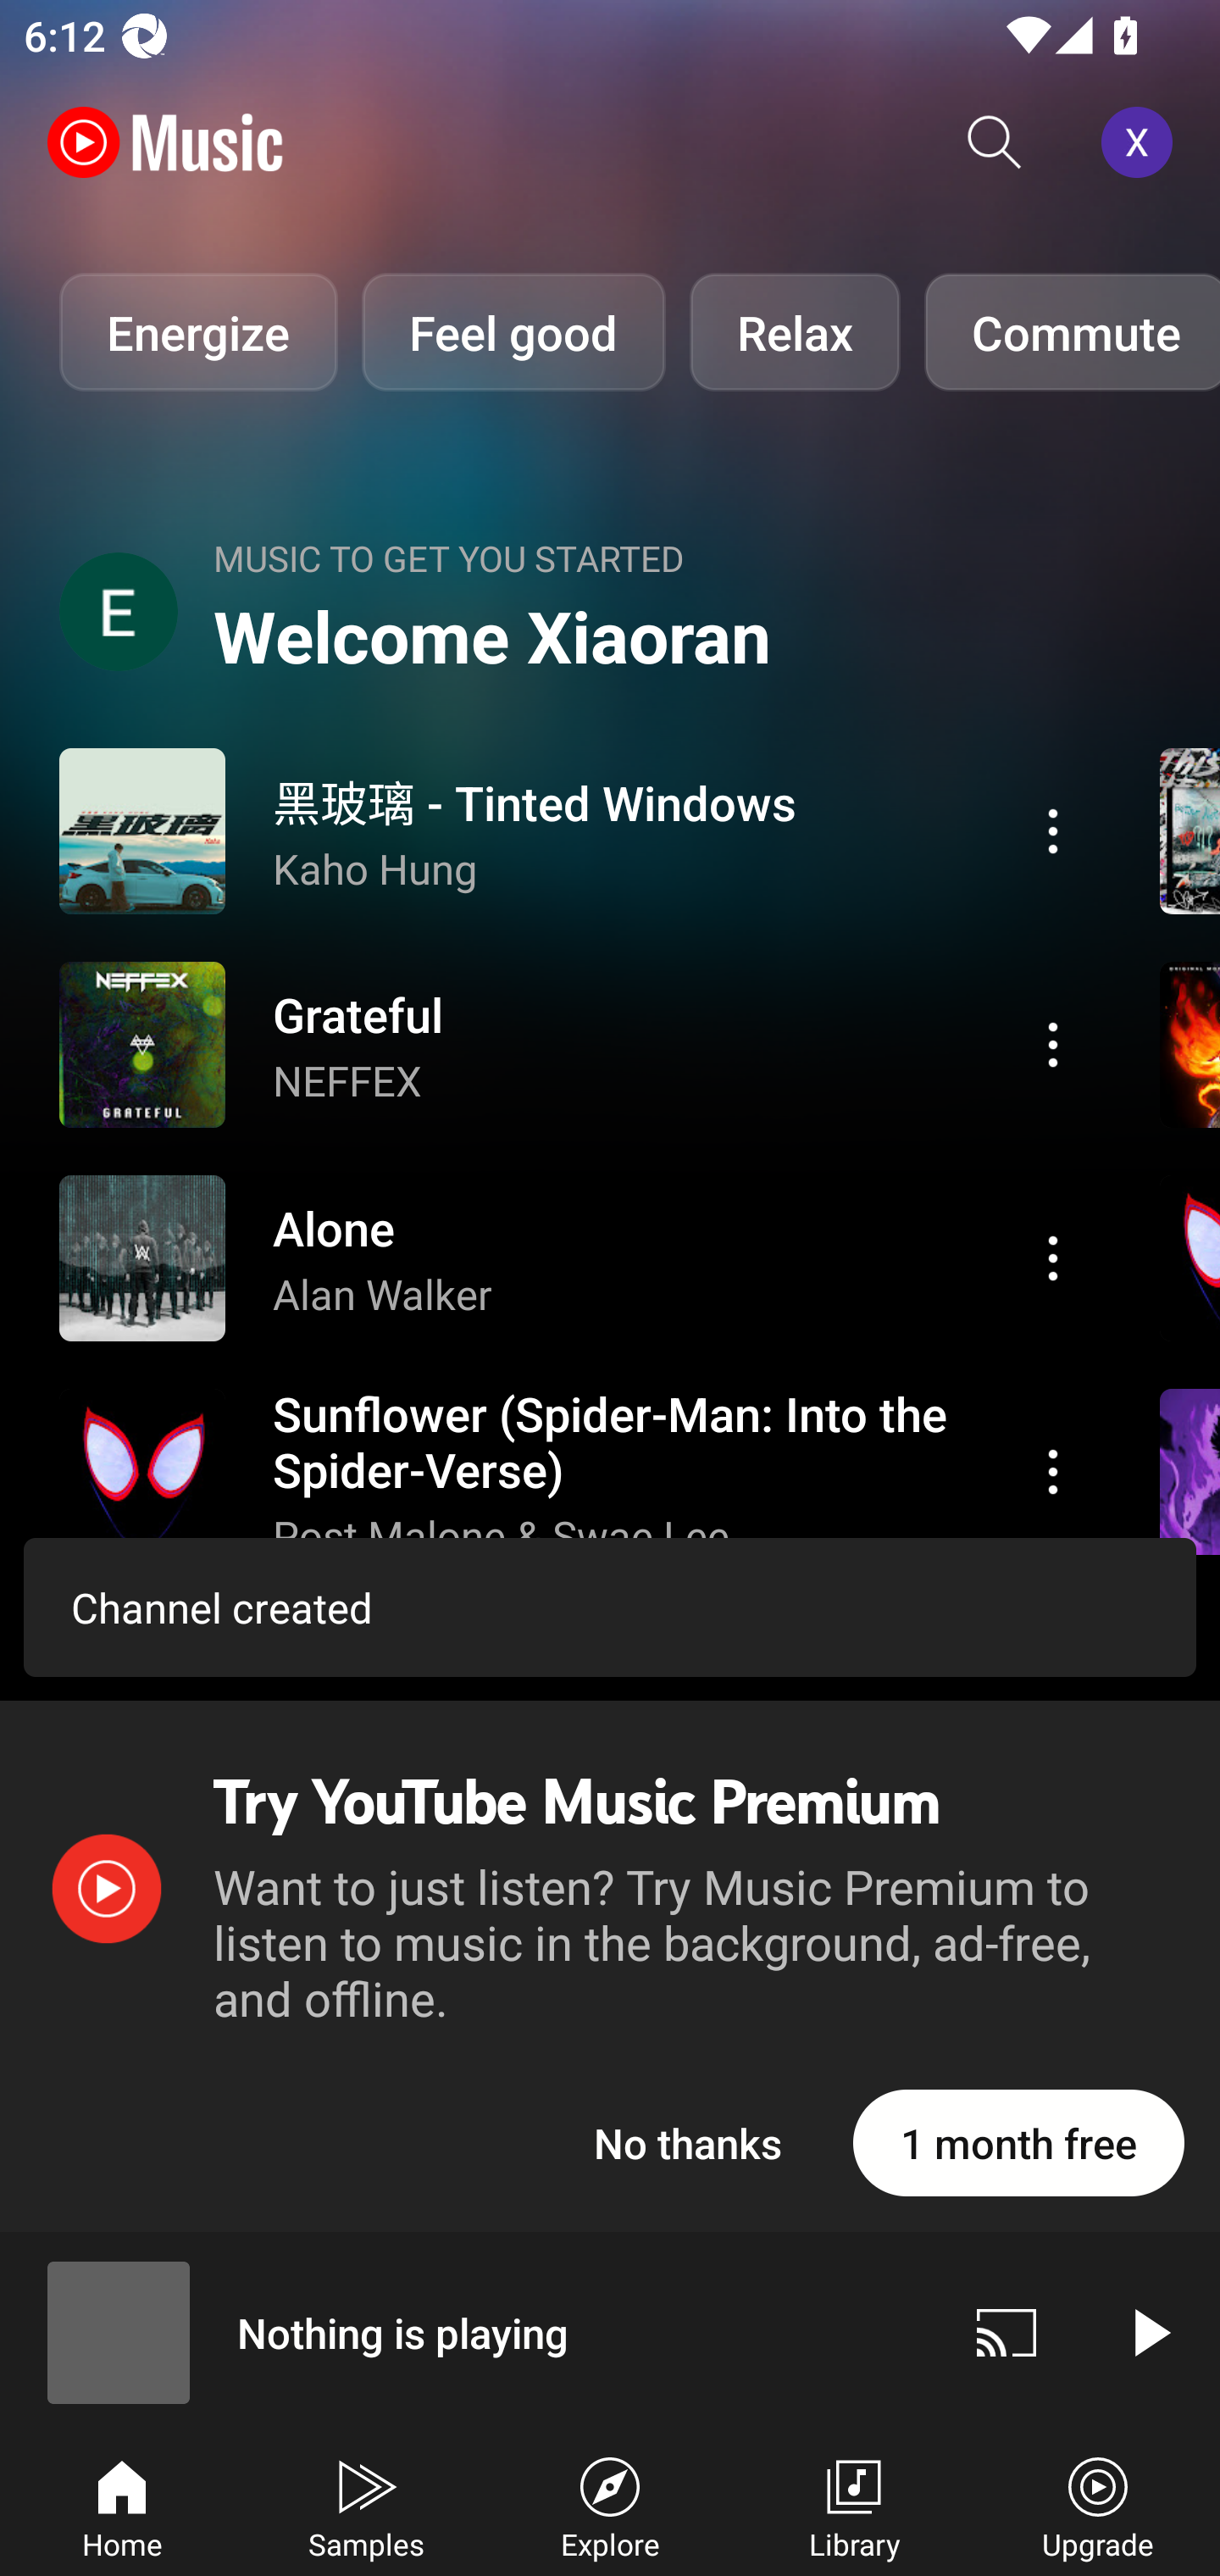  What do you see at coordinates (854, 2505) in the screenshot?
I see `Library` at bounding box center [854, 2505].